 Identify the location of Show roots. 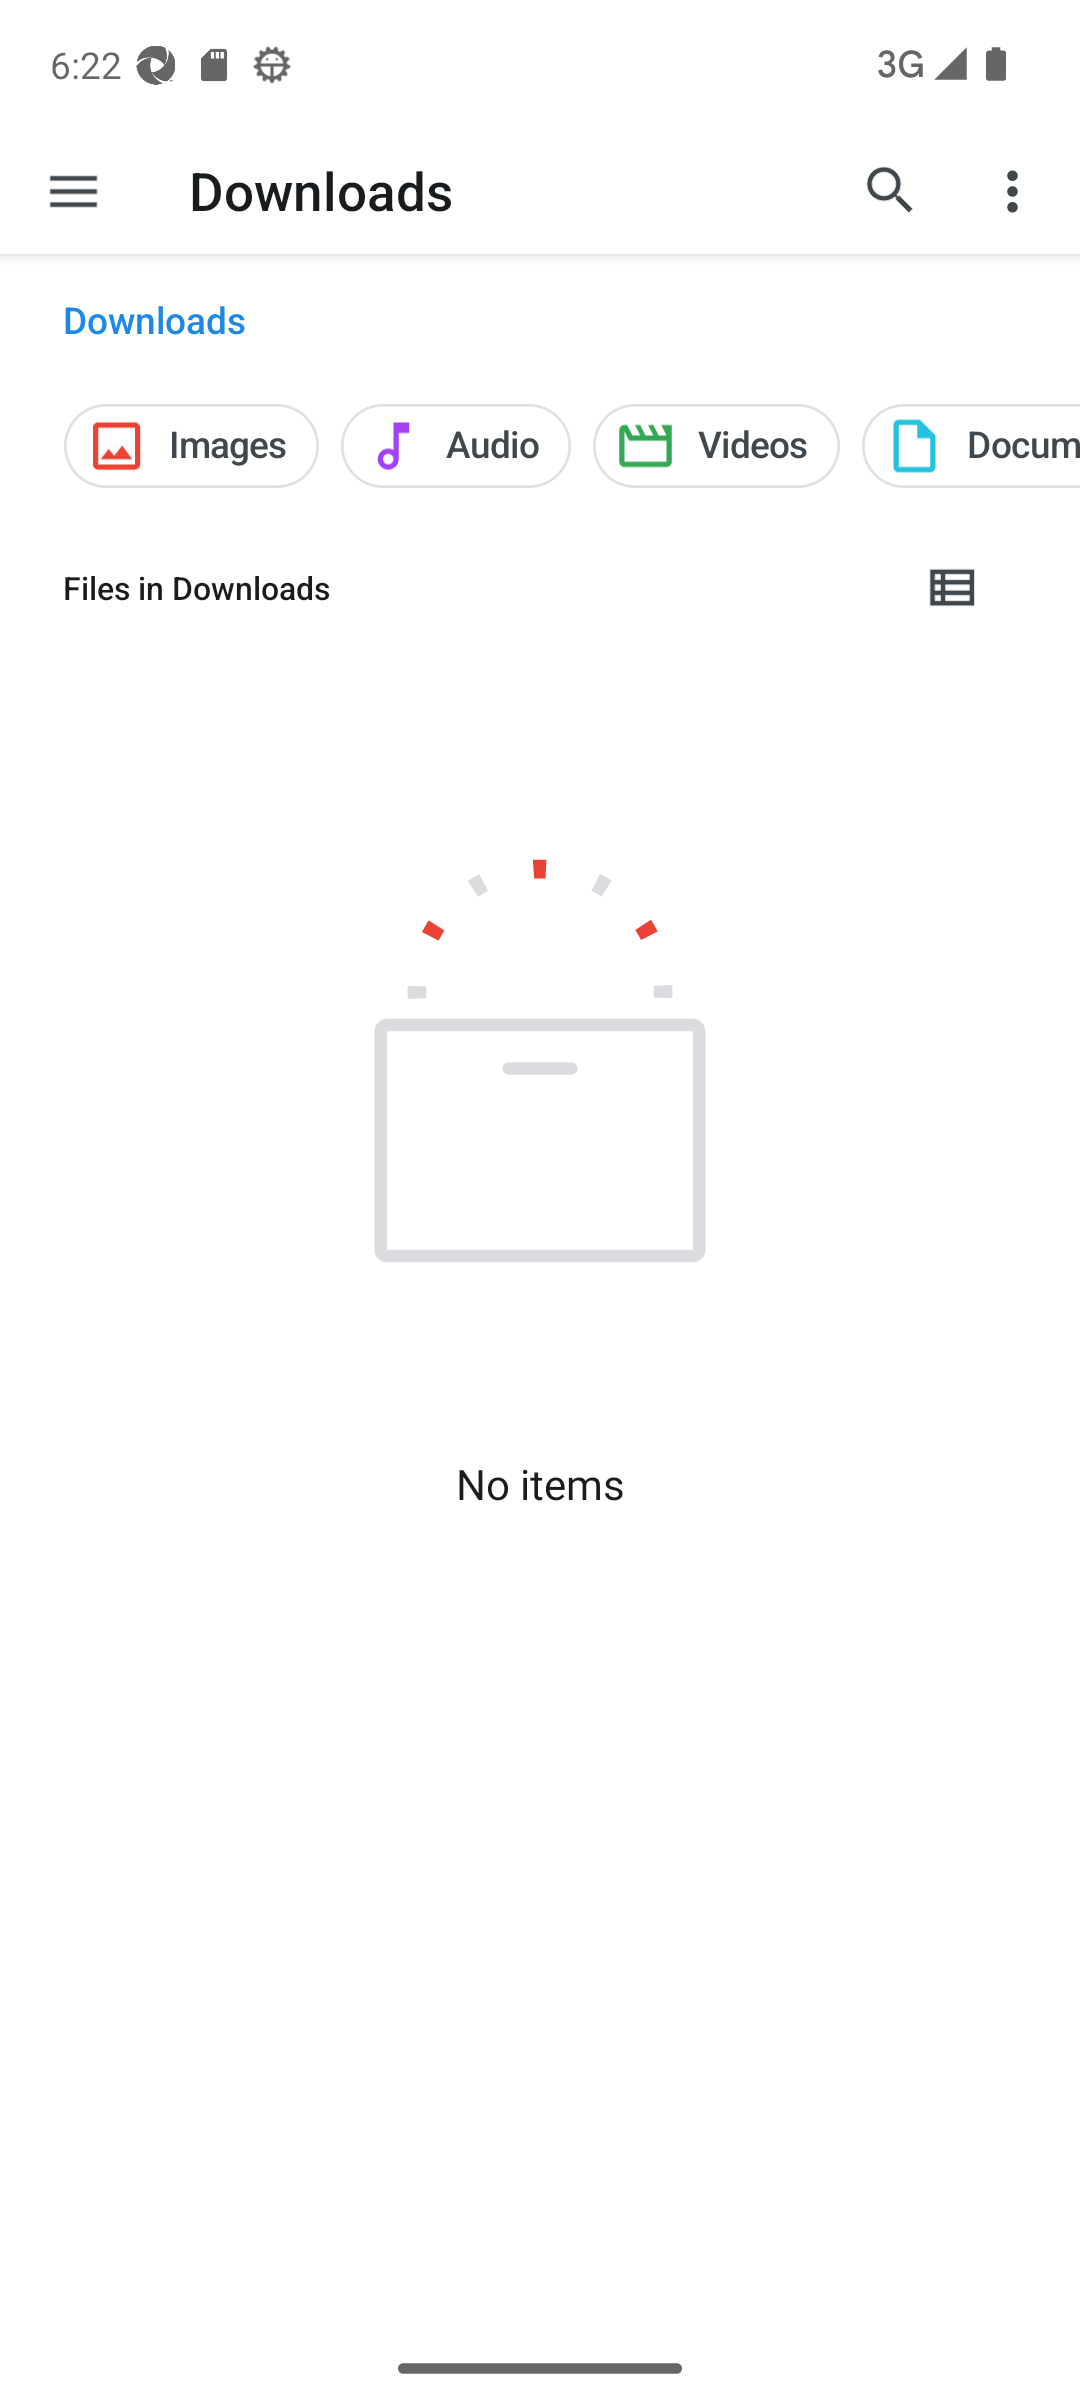
(73, 190).